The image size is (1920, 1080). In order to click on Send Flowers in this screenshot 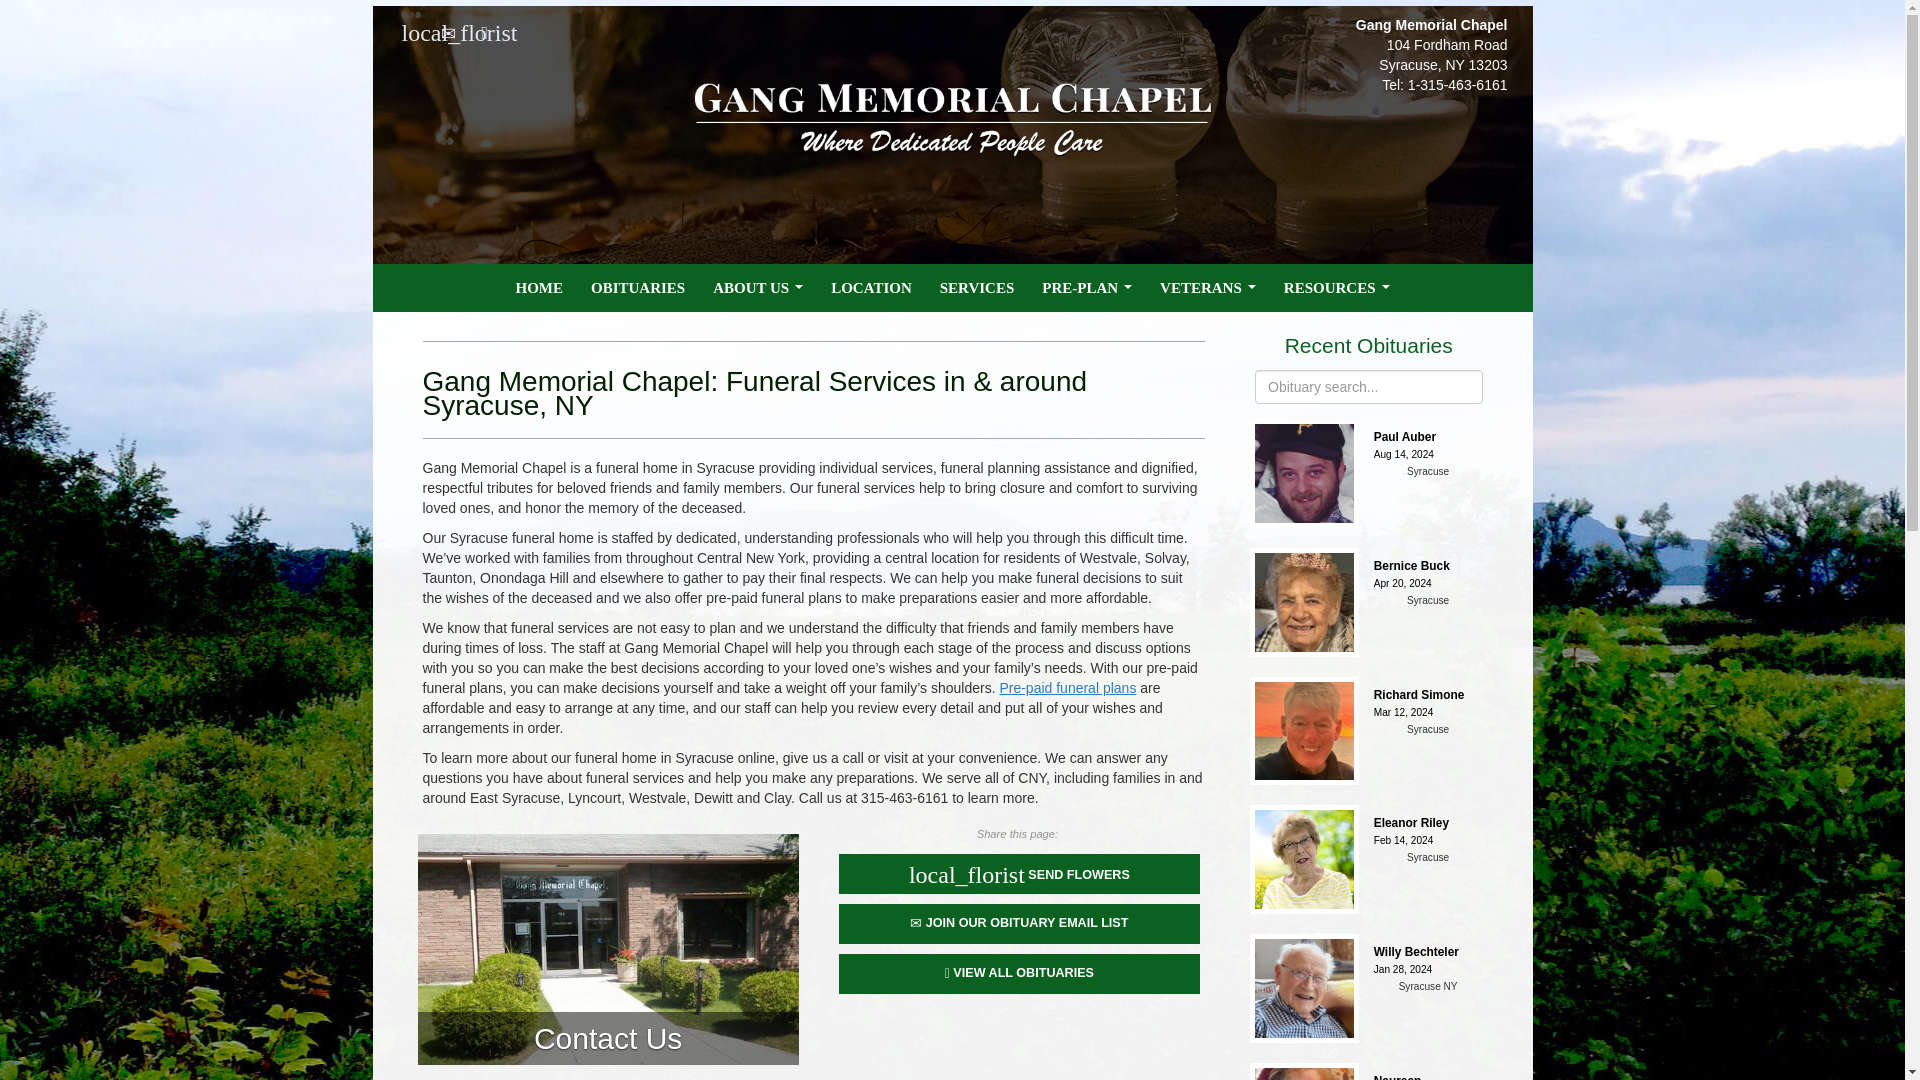, I will do `click(414, 32)`.